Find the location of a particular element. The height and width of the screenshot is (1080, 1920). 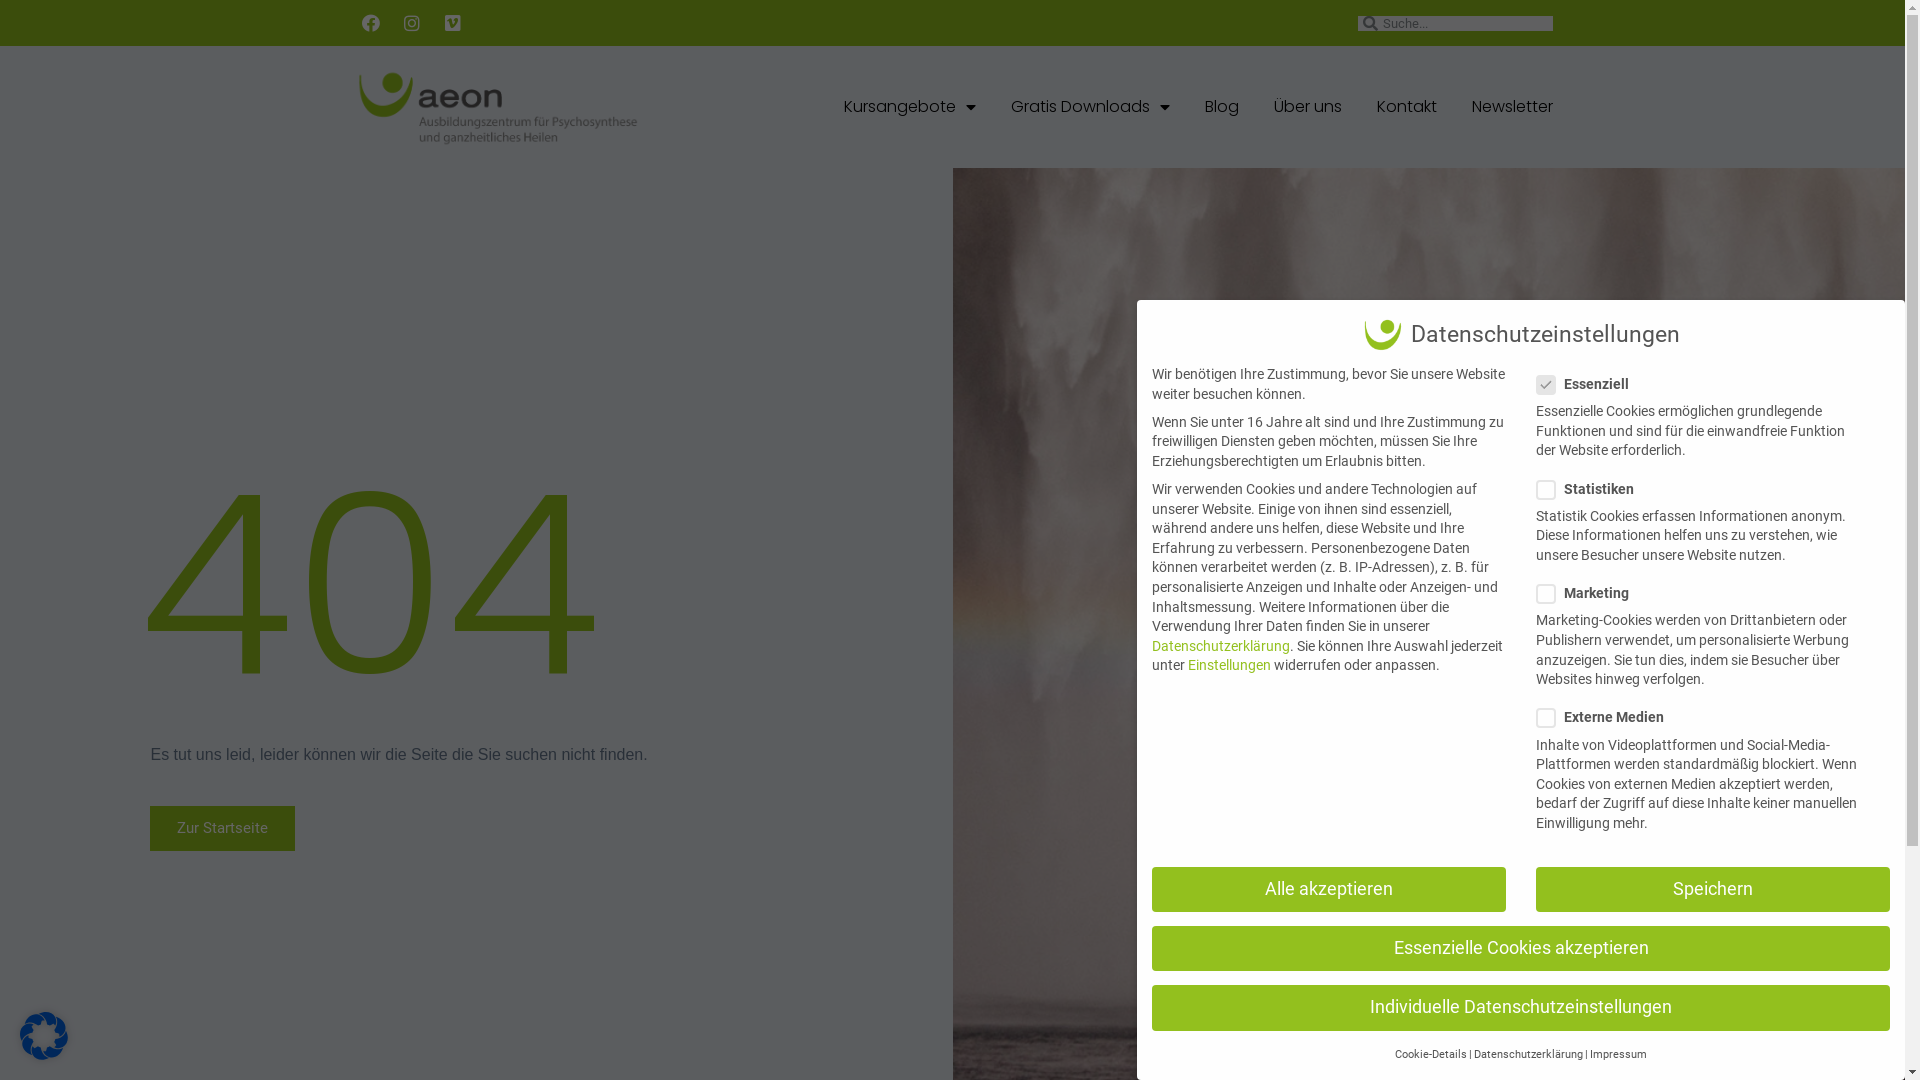

Essenzielle Cookies akzeptieren is located at coordinates (1521, 949).